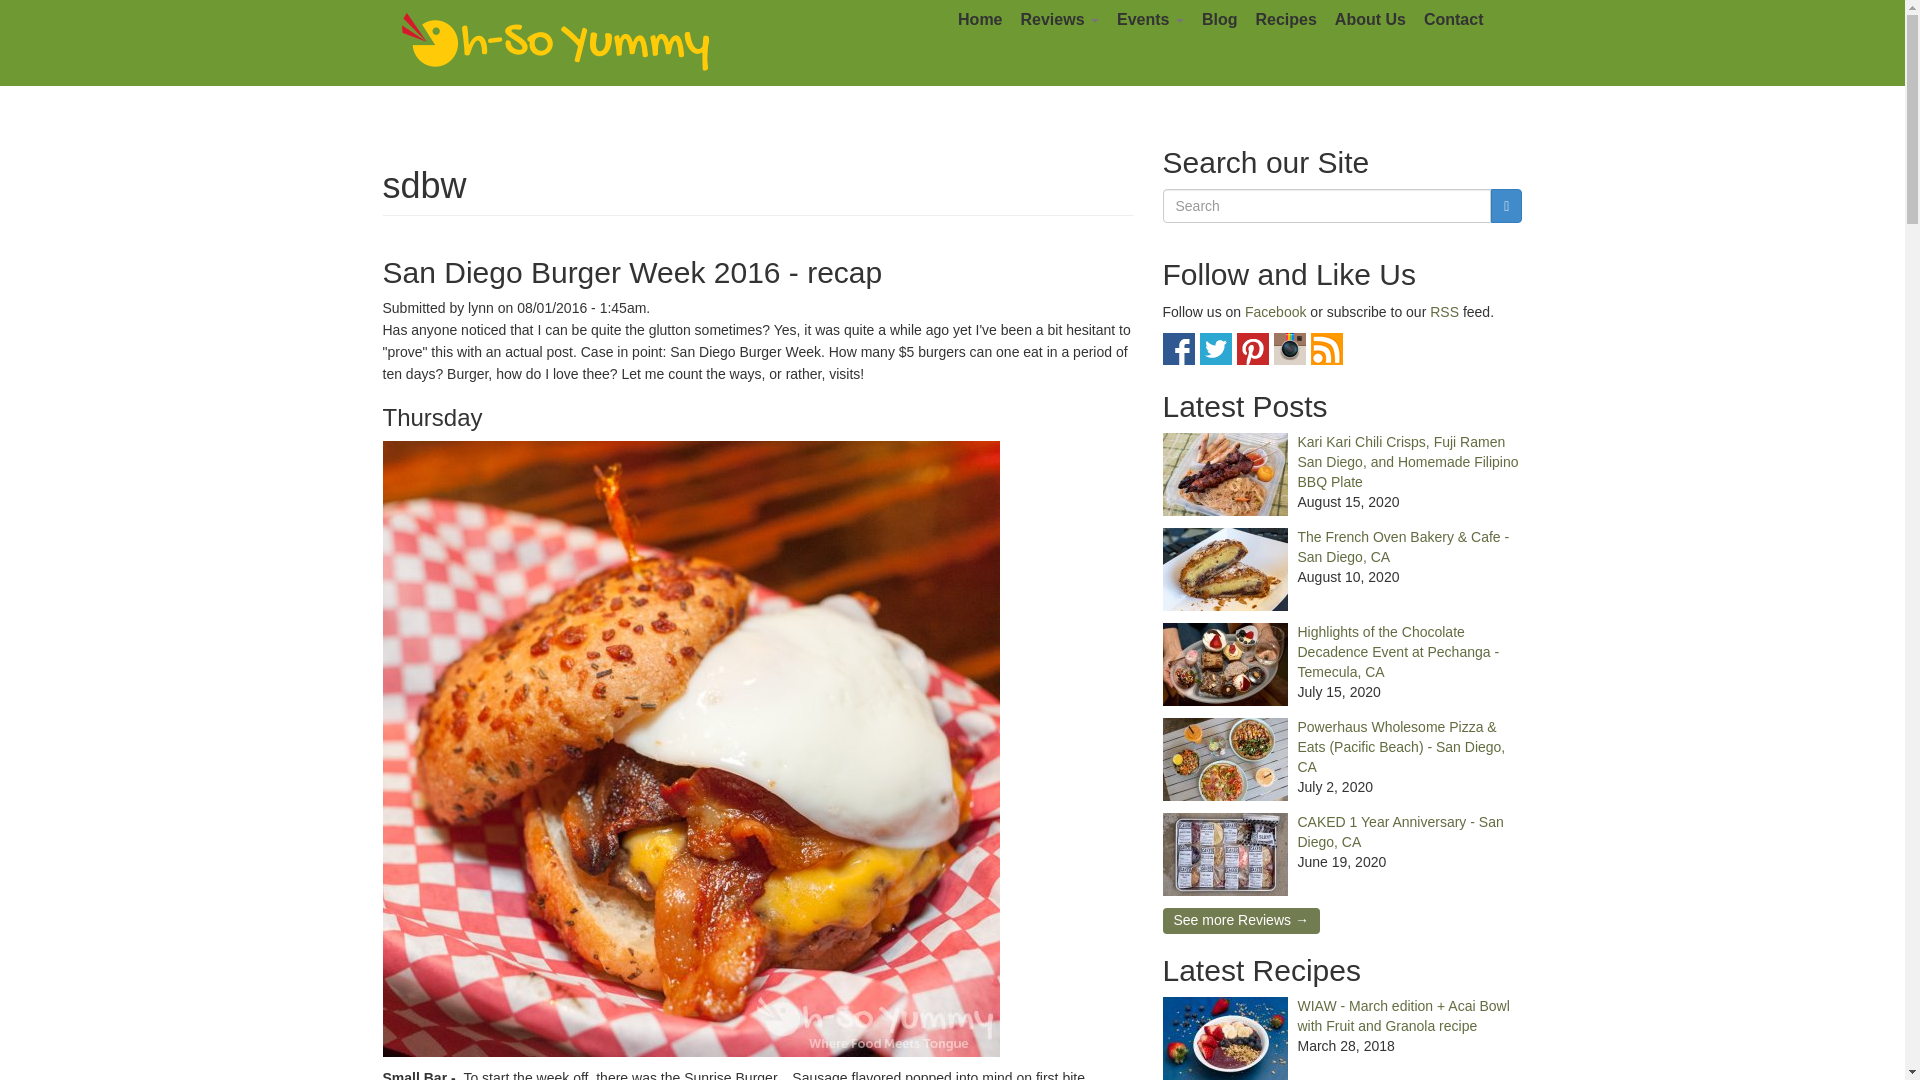 This screenshot has width=1920, height=1080. Describe the element at coordinates (1274, 311) in the screenshot. I see `Facebook` at that location.